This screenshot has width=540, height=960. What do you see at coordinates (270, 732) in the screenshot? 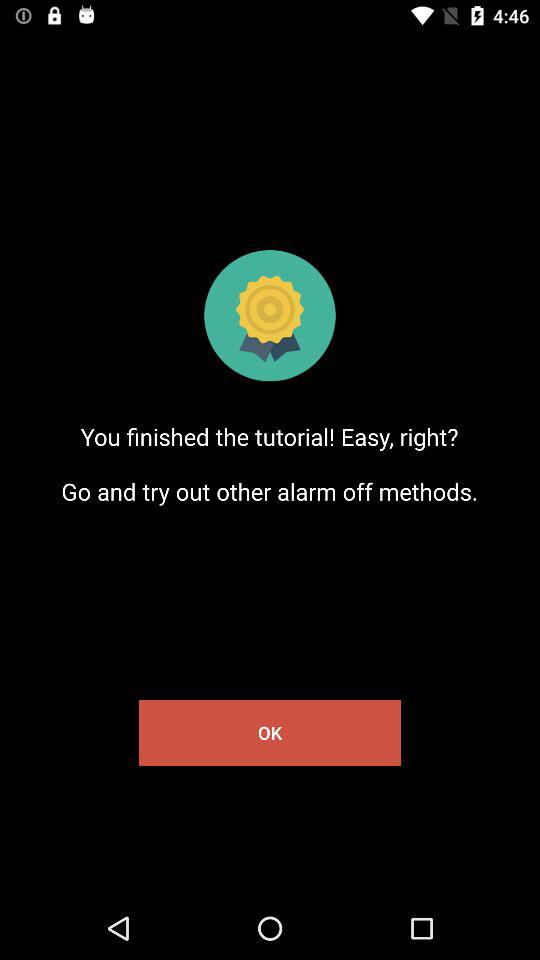
I see `choose ok item` at bounding box center [270, 732].